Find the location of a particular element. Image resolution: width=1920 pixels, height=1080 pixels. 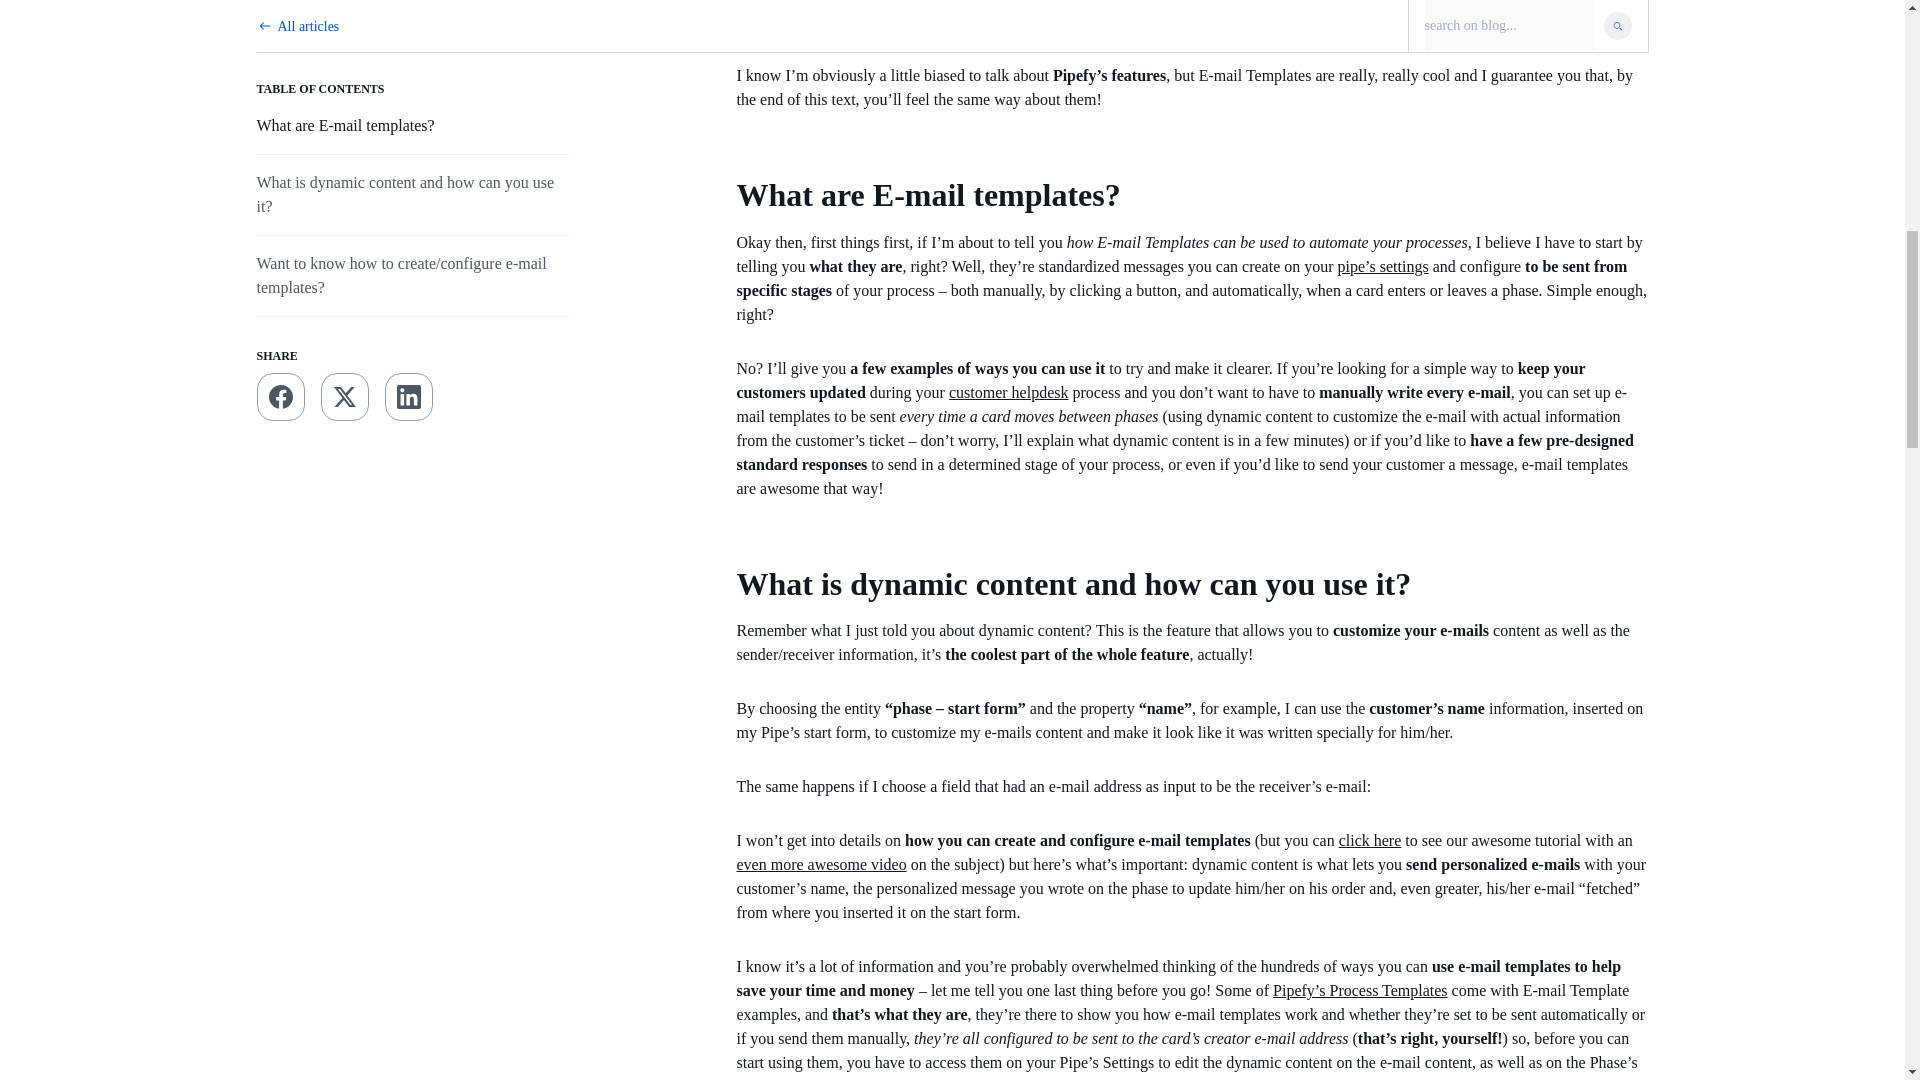

workflow is located at coordinates (816, 3).